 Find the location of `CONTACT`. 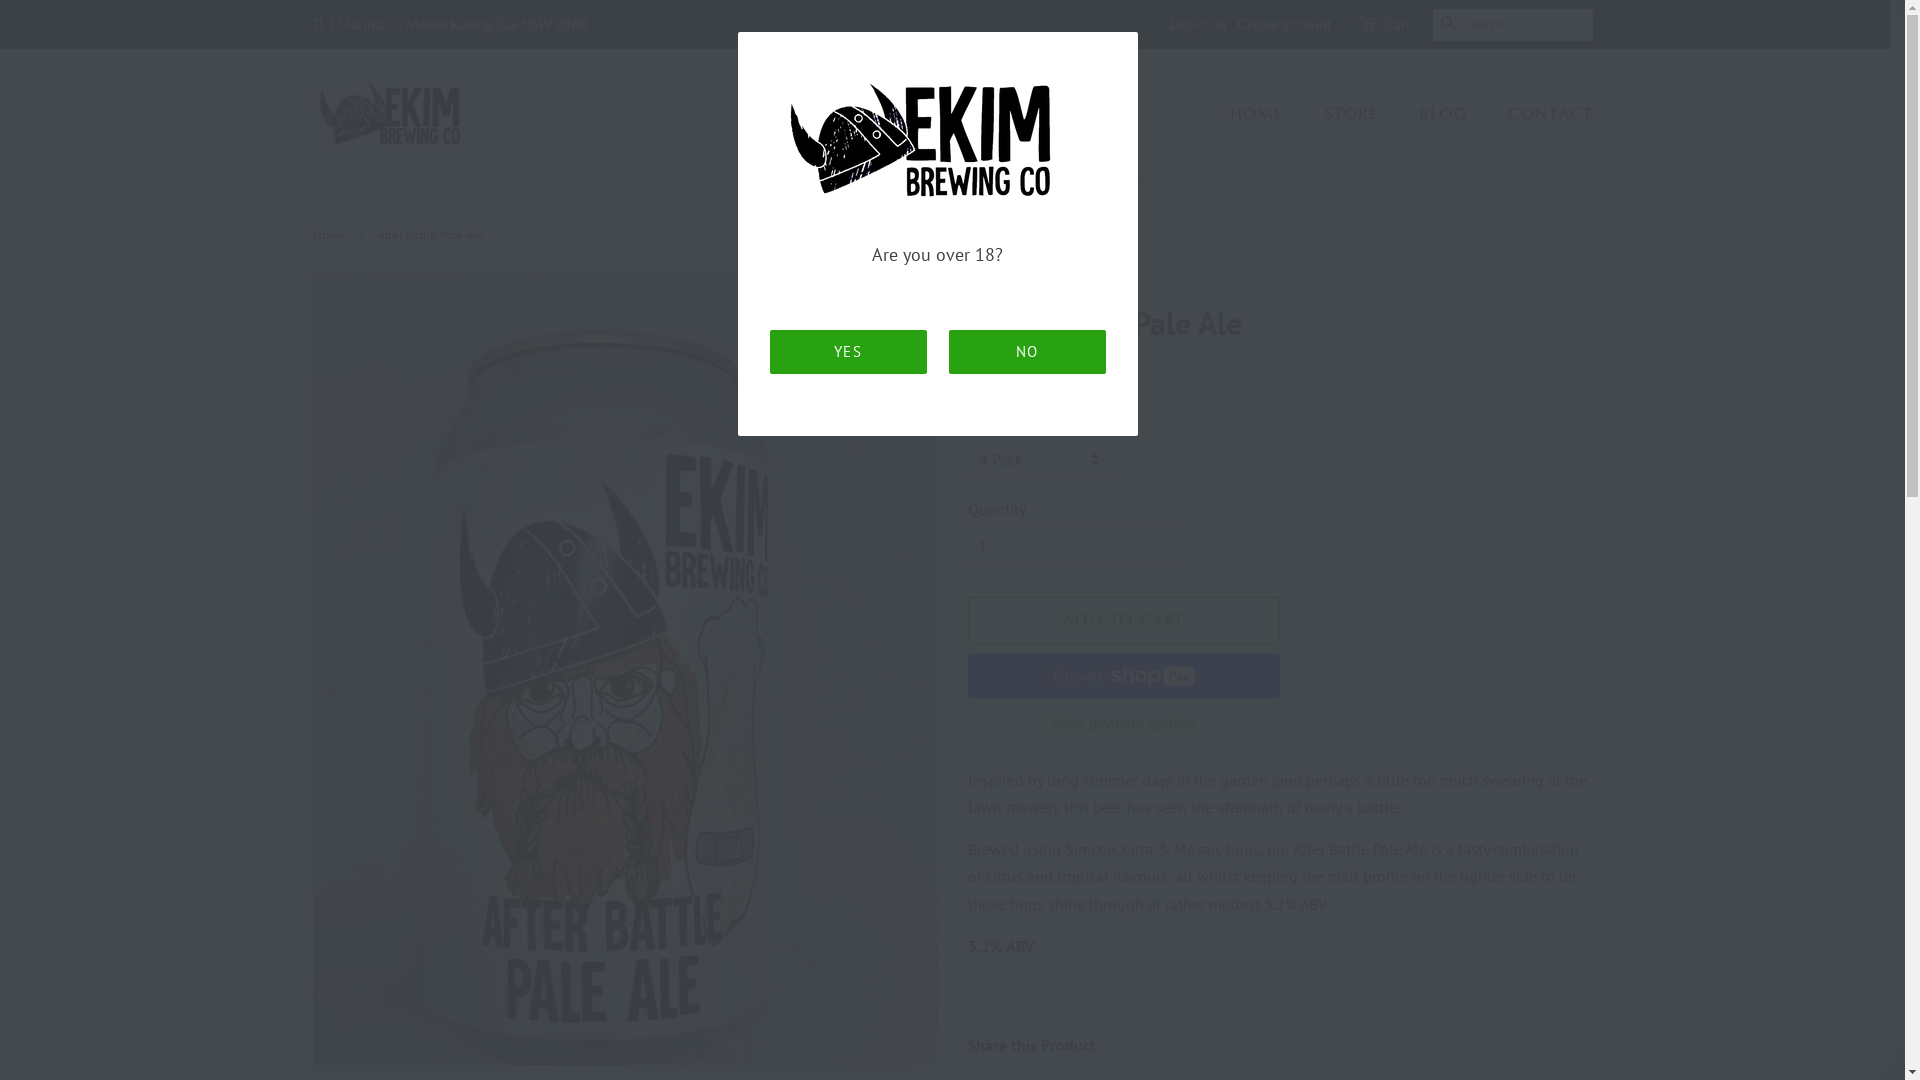

CONTACT is located at coordinates (1542, 114).